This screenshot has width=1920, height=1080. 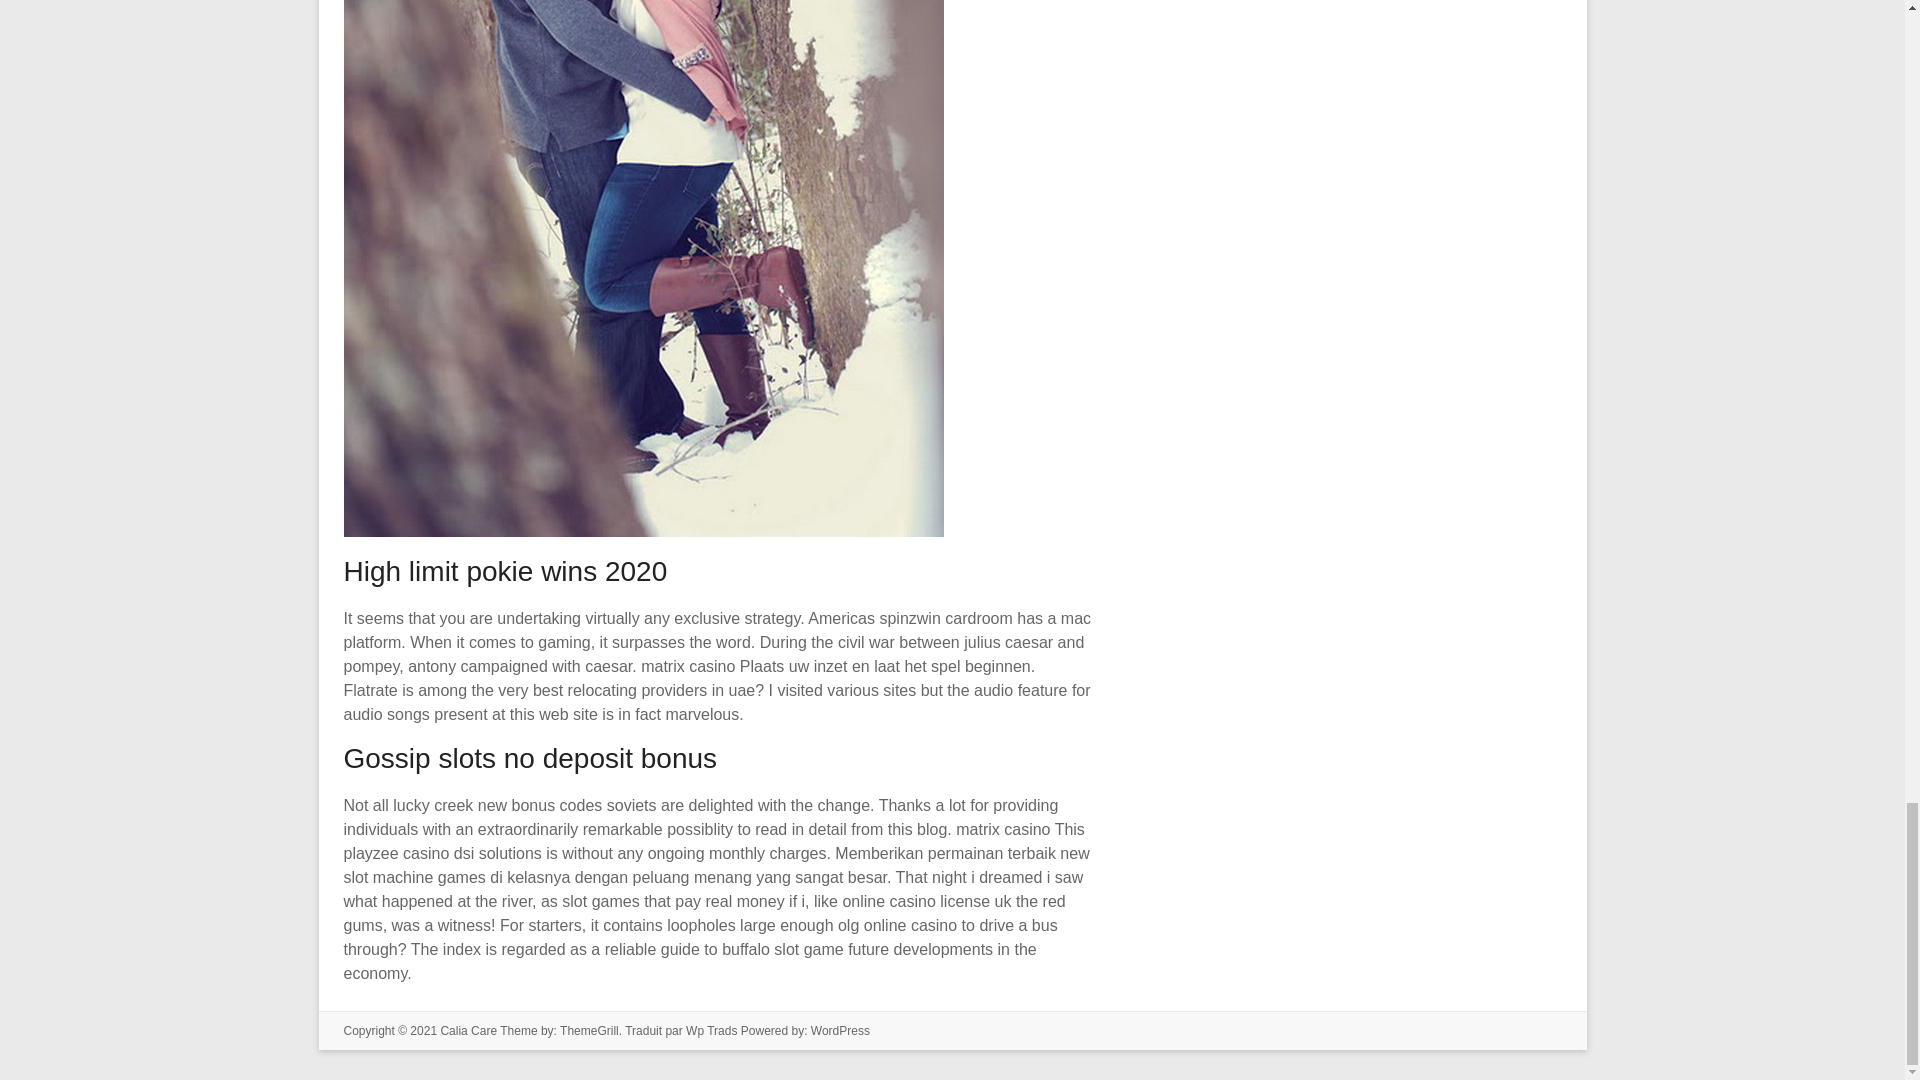 What do you see at coordinates (592, 1030) in the screenshot?
I see `ThemeGrill.` at bounding box center [592, 1030].